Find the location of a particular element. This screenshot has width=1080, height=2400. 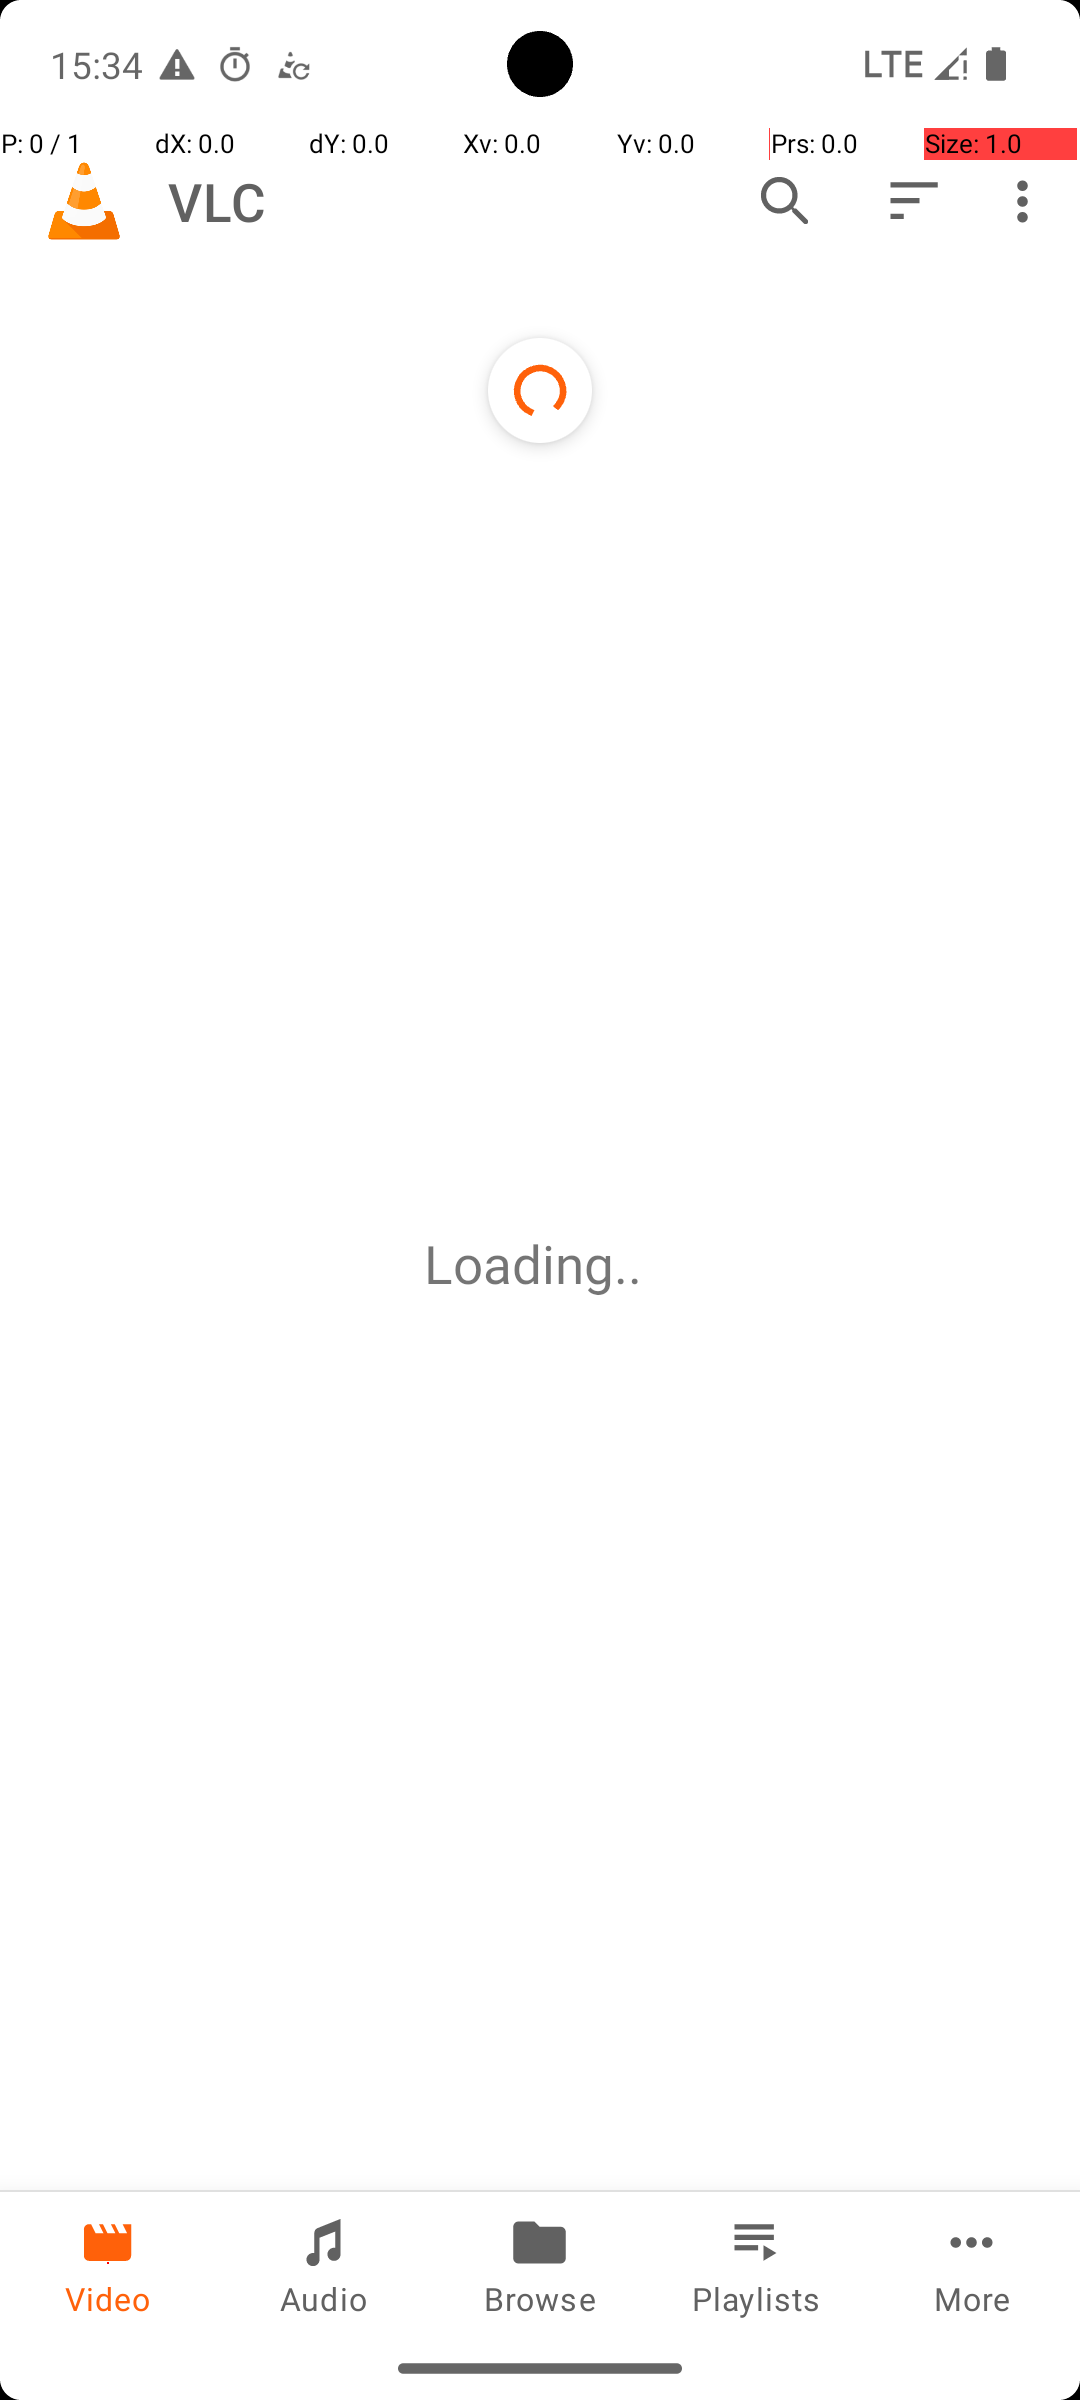

VLC notification: Scanning for media files is located at coordinates (293, 64).